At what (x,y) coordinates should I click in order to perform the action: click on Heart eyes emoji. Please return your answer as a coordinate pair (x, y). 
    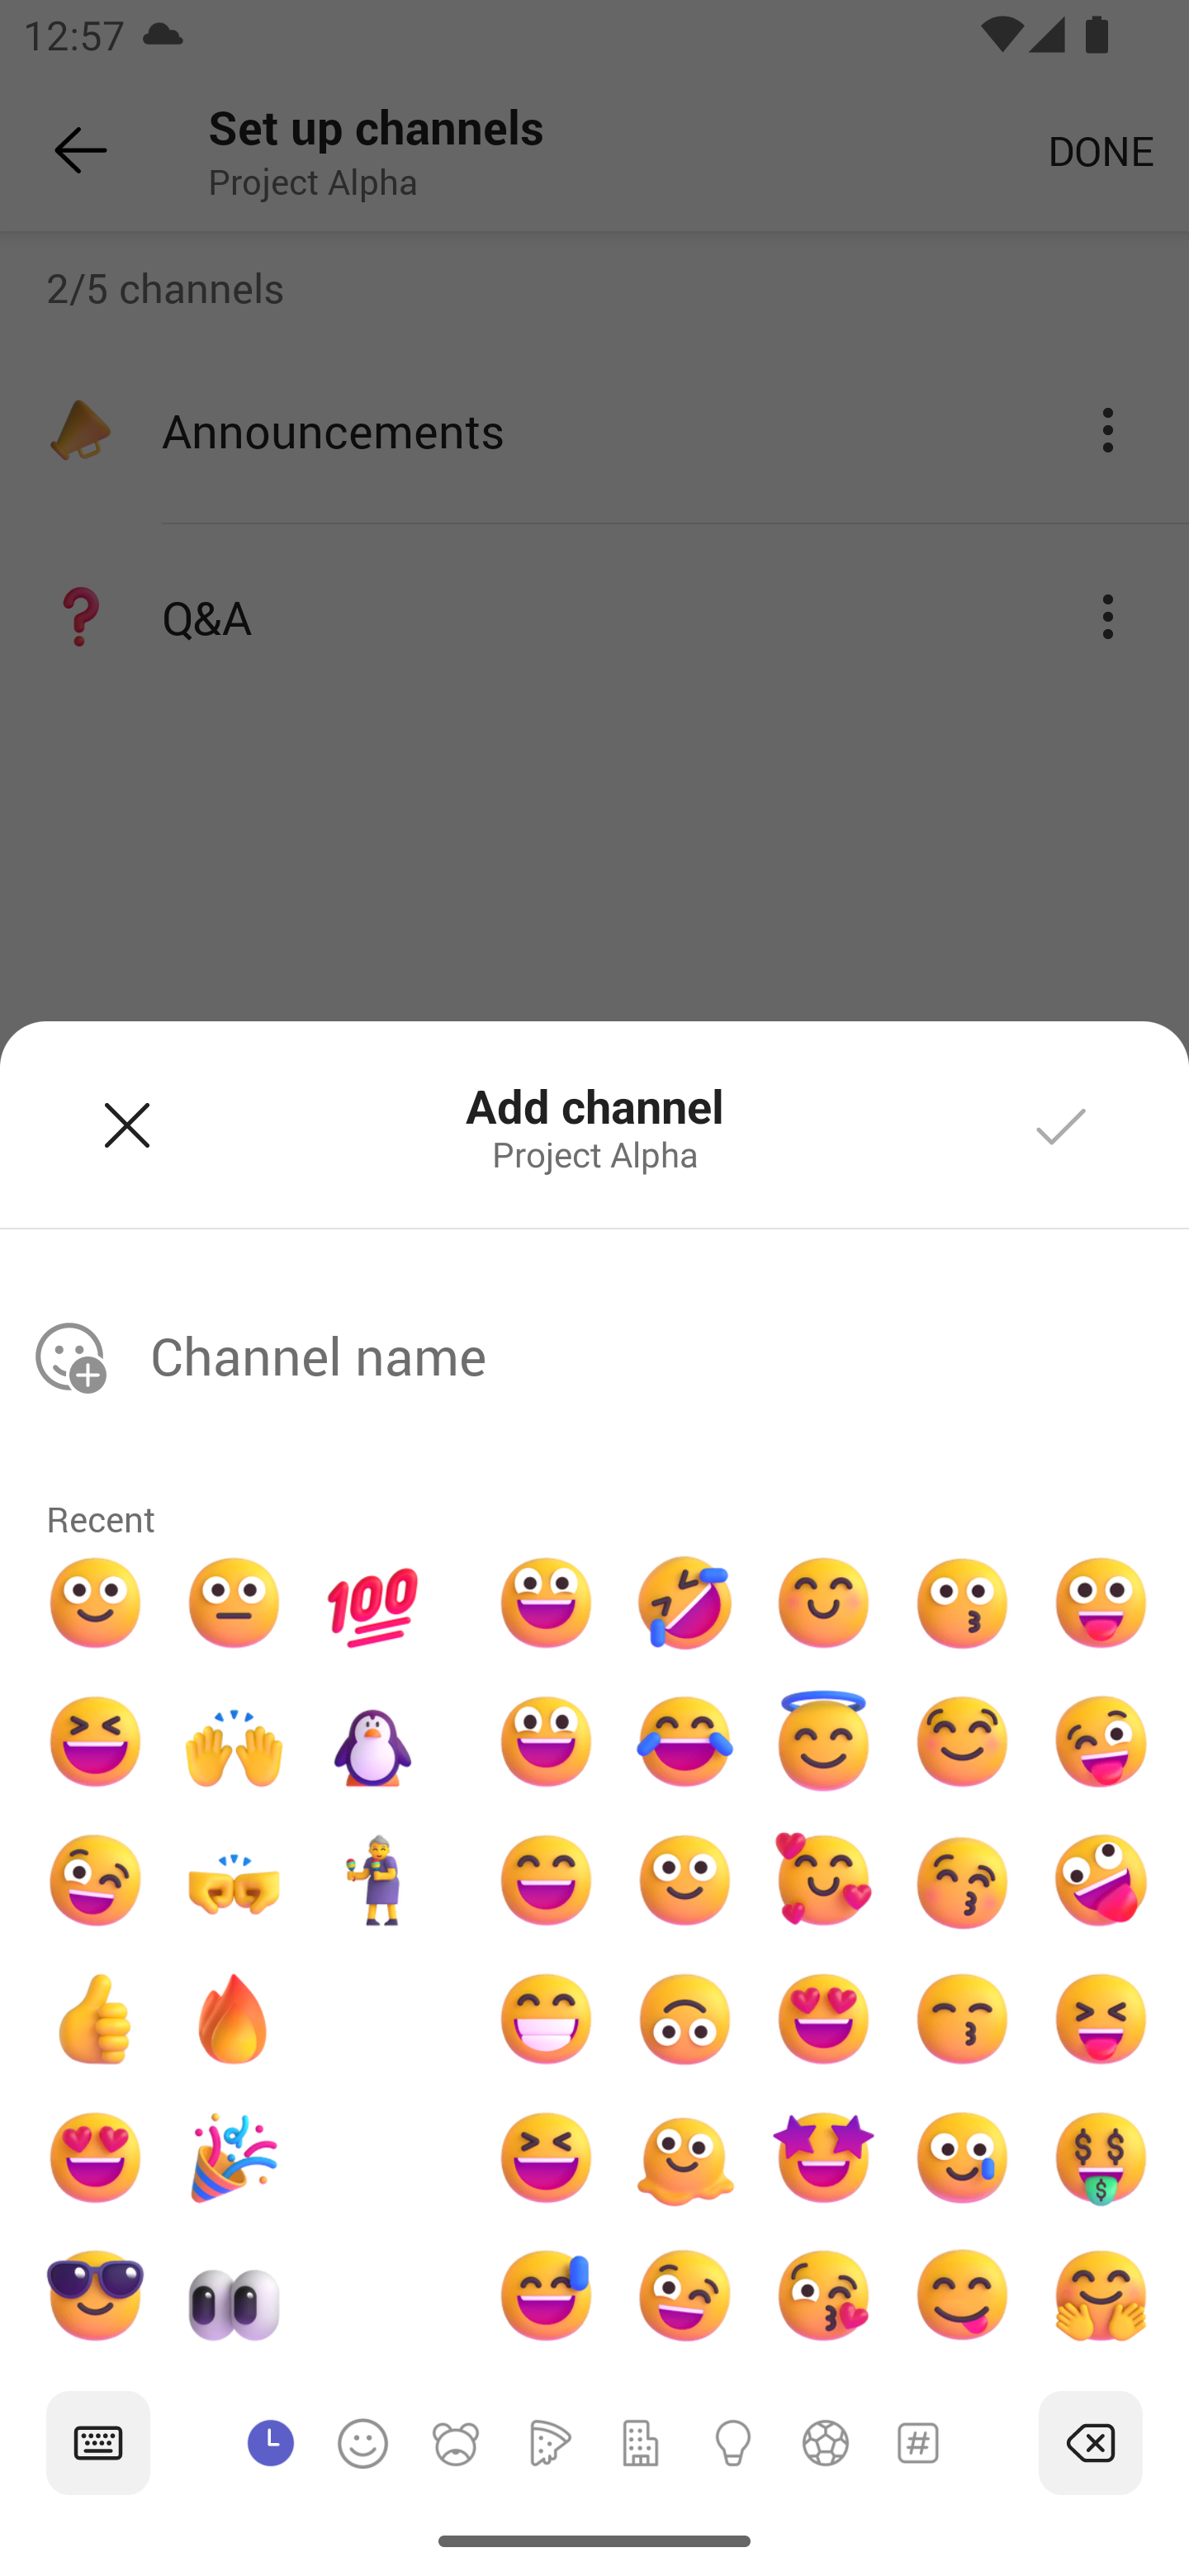
    Looking at the image, I should click on (824, 2018).